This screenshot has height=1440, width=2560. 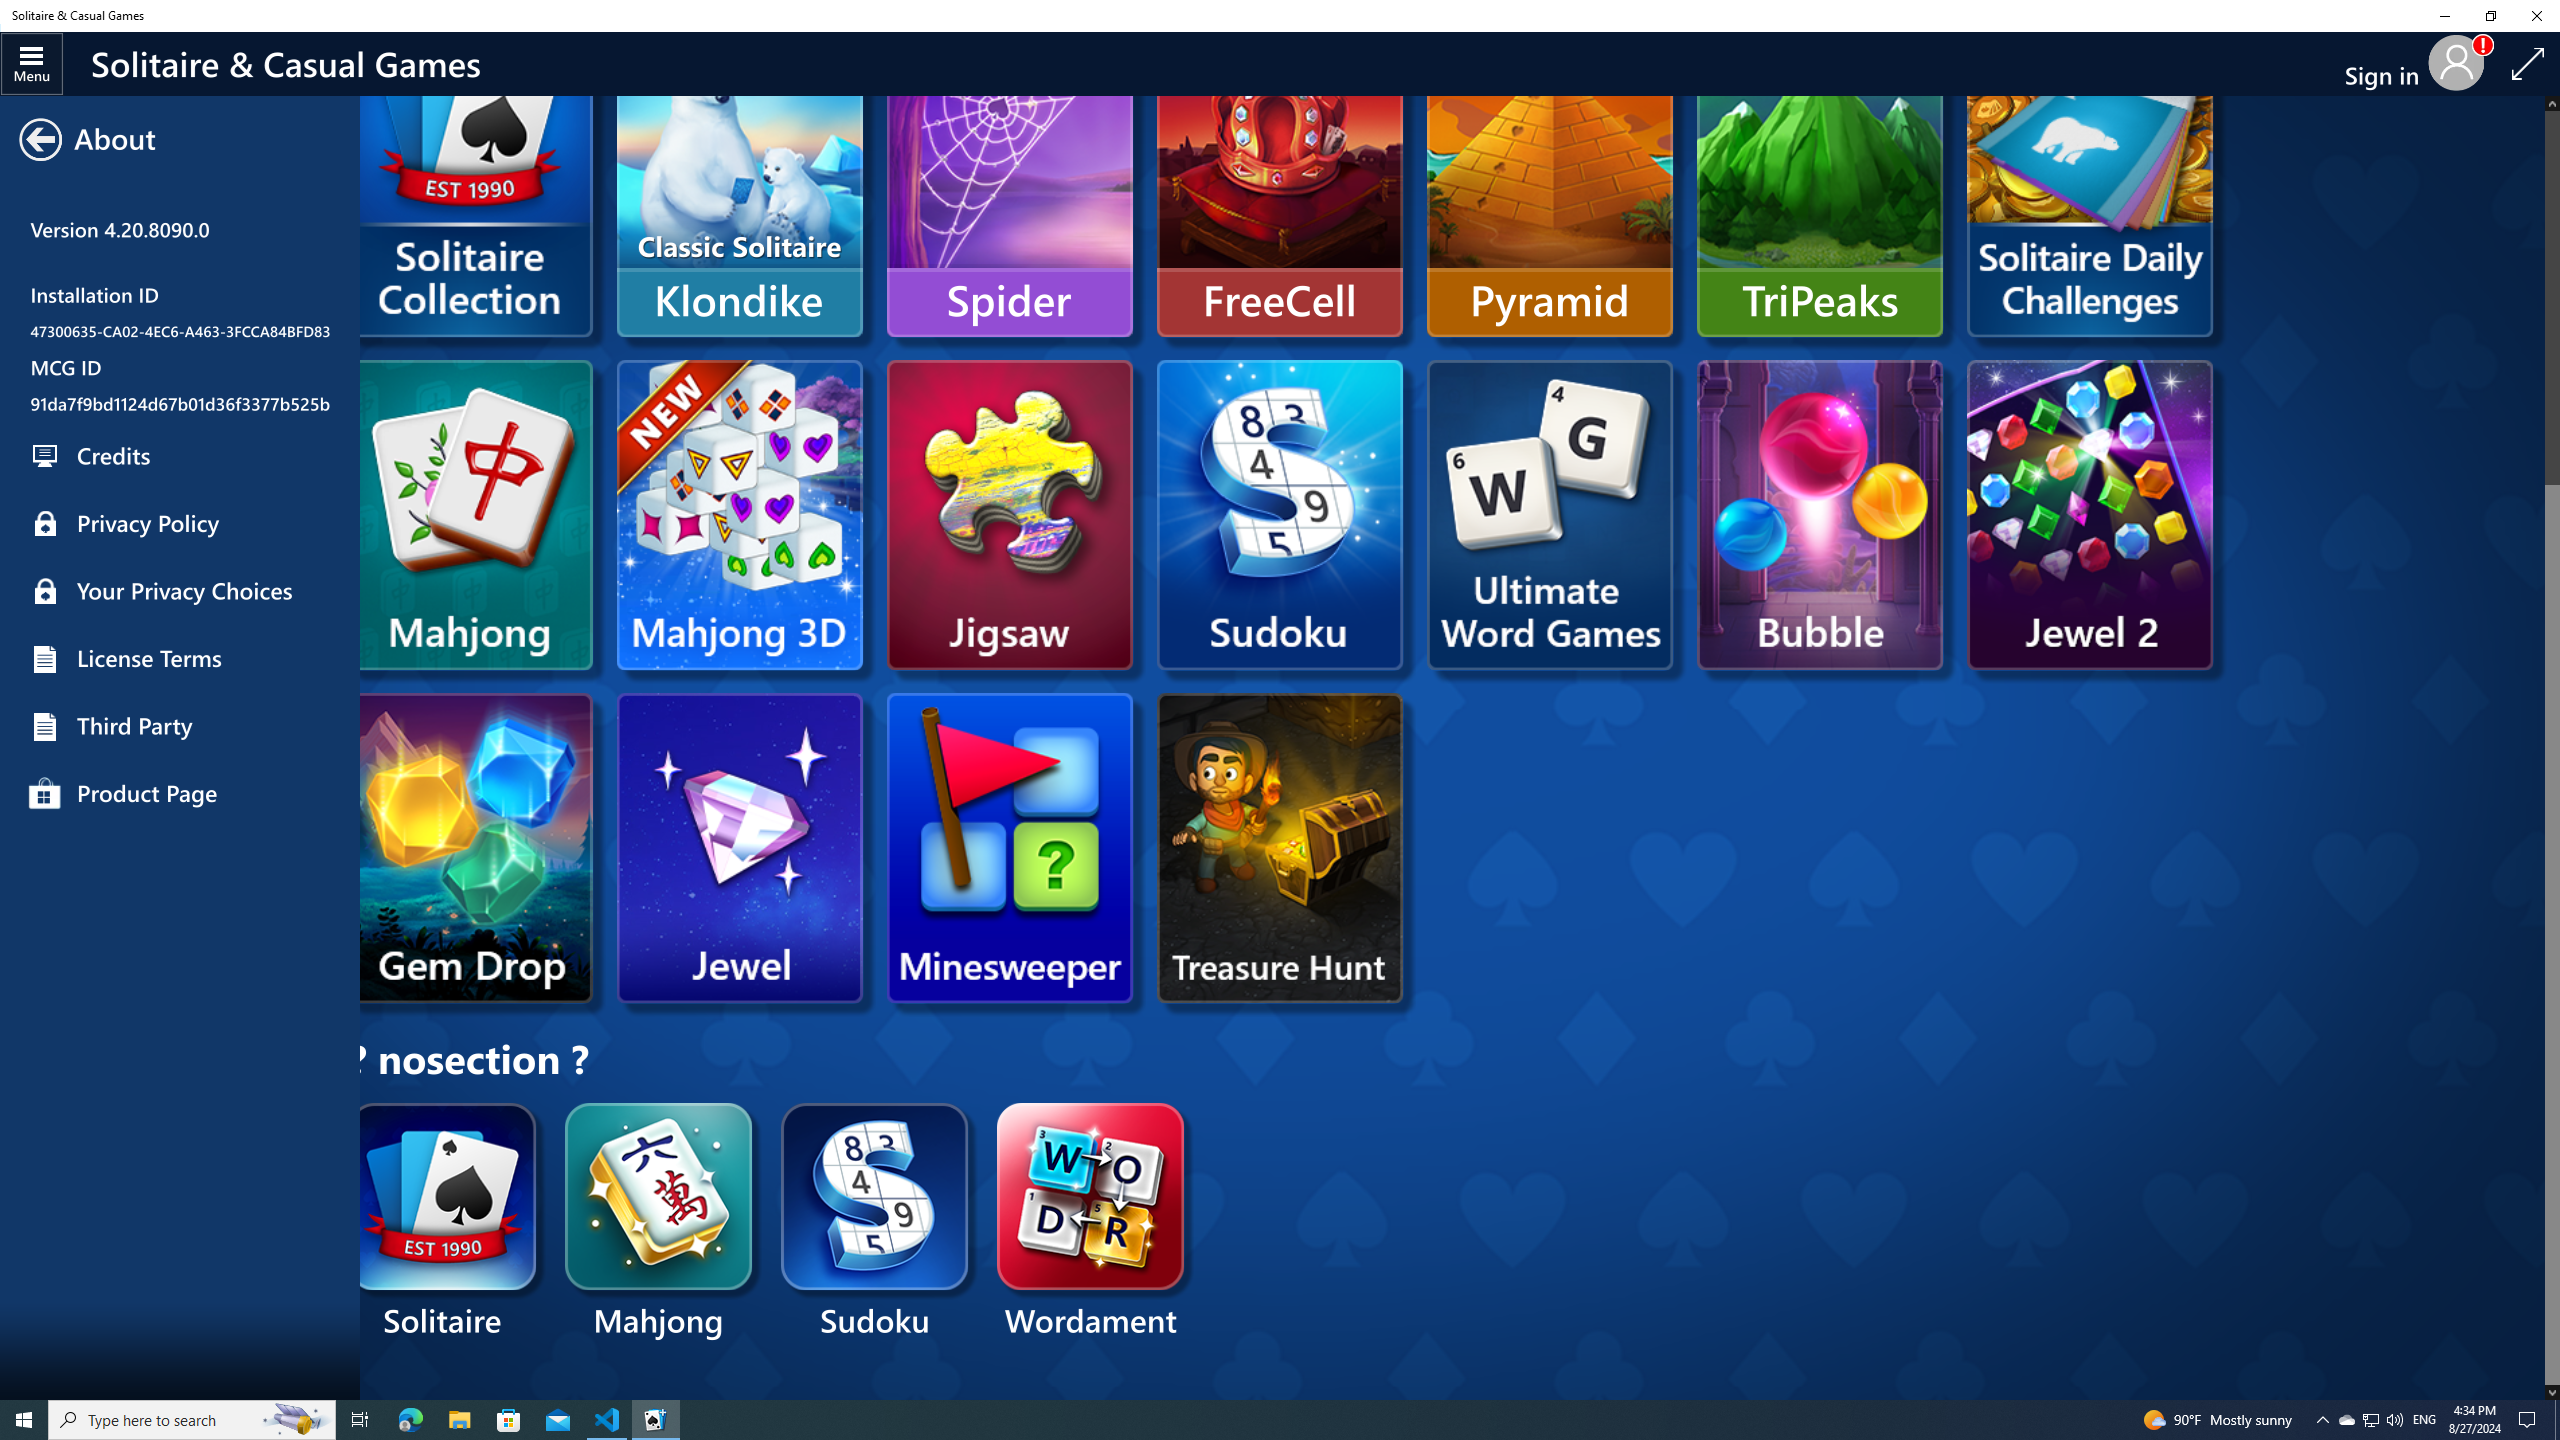 What do you see at coordinates (476, 848) in the screenshot?
I see `Microsoft Gem Drop` at bounding box center [476, 848].